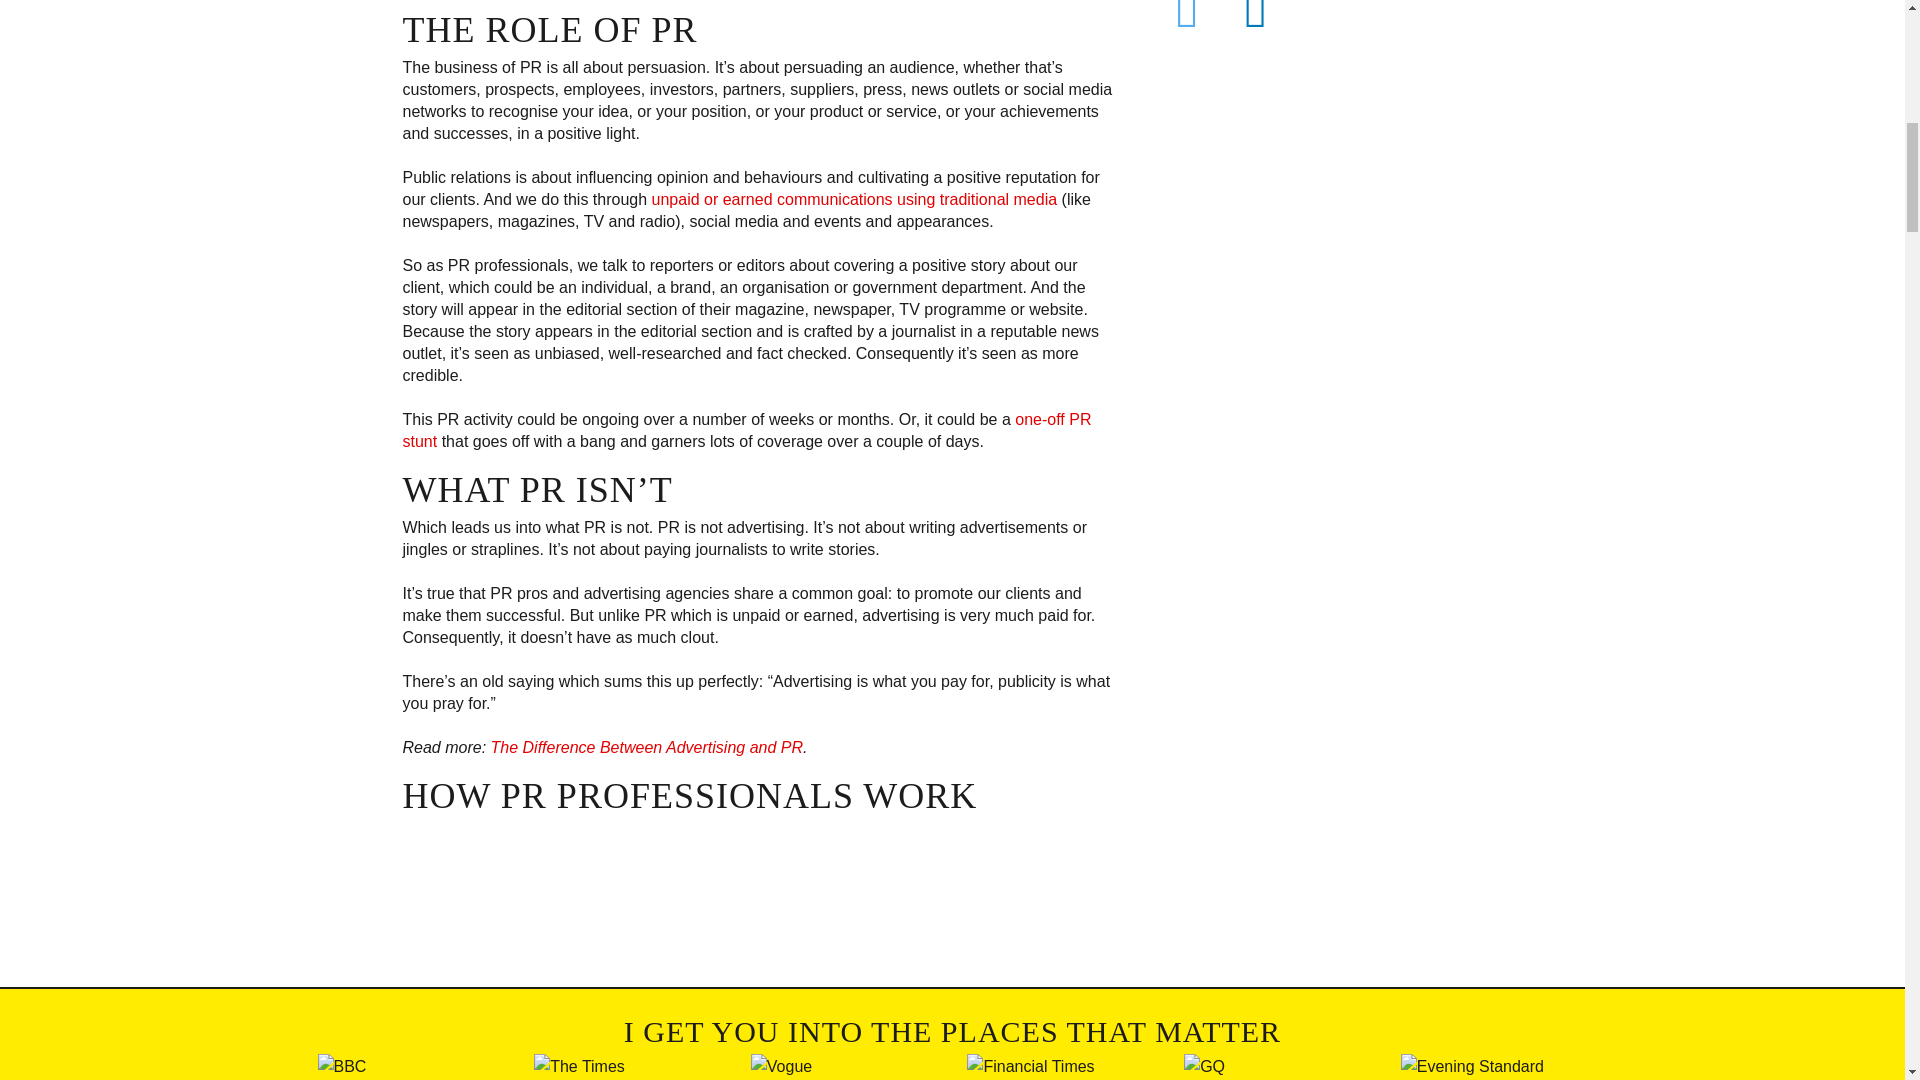 The width and height of the screenshot is (1920, 1080). What do you see at coordinates (854, 198) in the screenshot?
I see `unpaid or earned communications using traditional media` at bounding box center [854, 198].